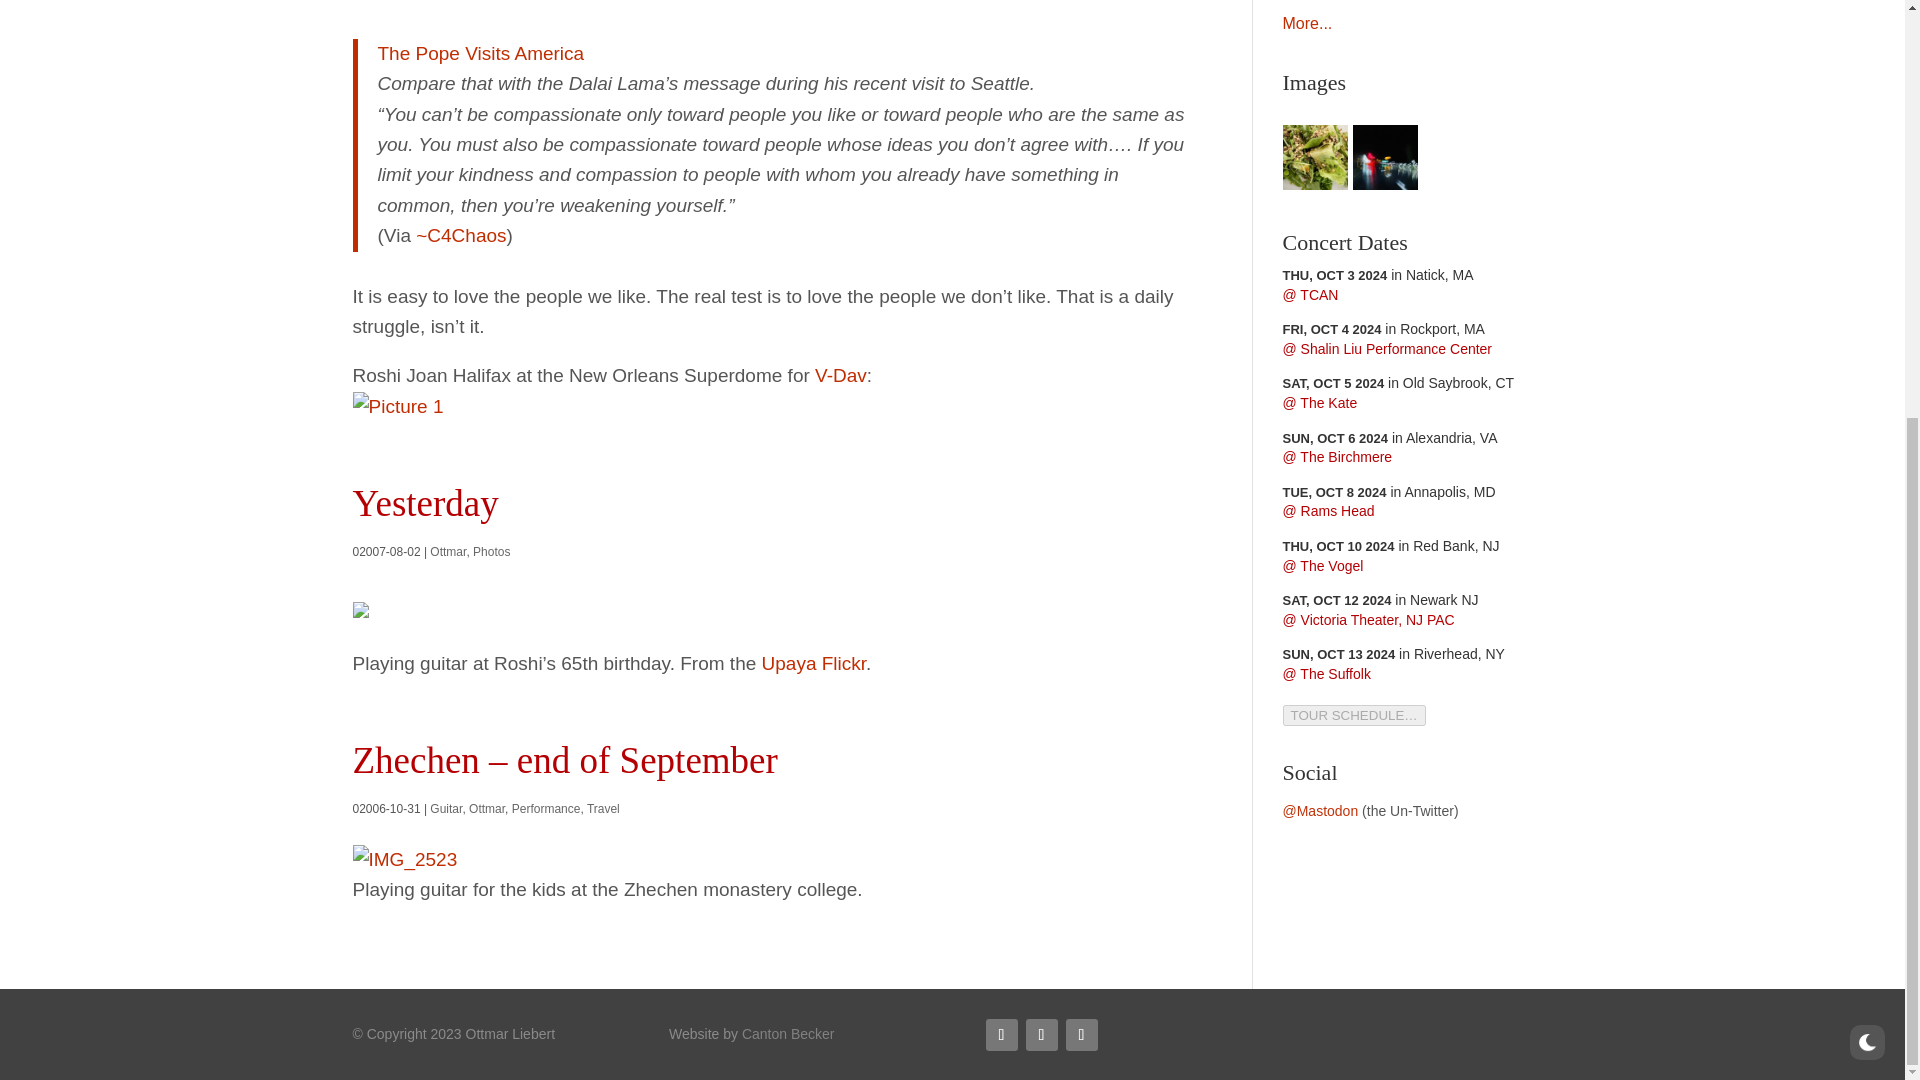 This screenshot has height=1080, width=1920. I want to click on View 'Picture 1' on Flickr.com, so click(397, 406).